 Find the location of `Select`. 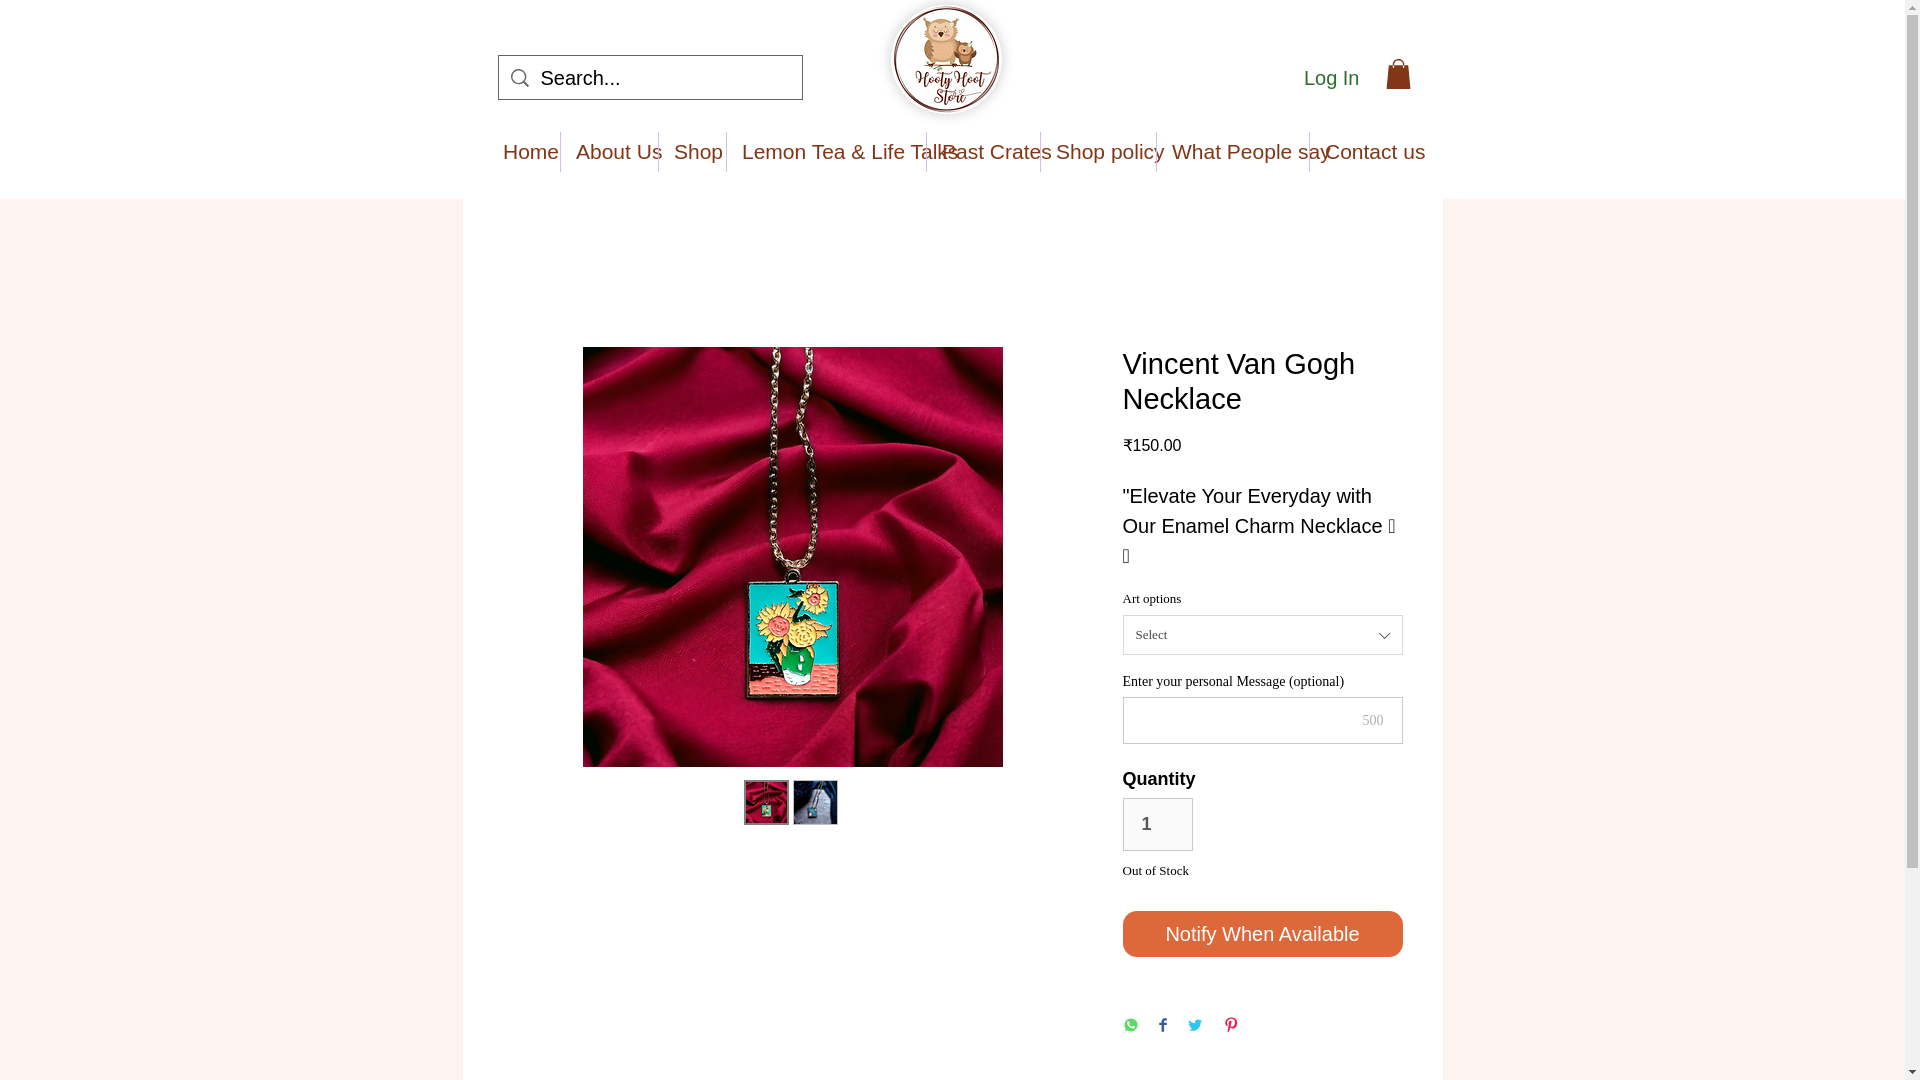

Select is located at coordinates (1261, 634).